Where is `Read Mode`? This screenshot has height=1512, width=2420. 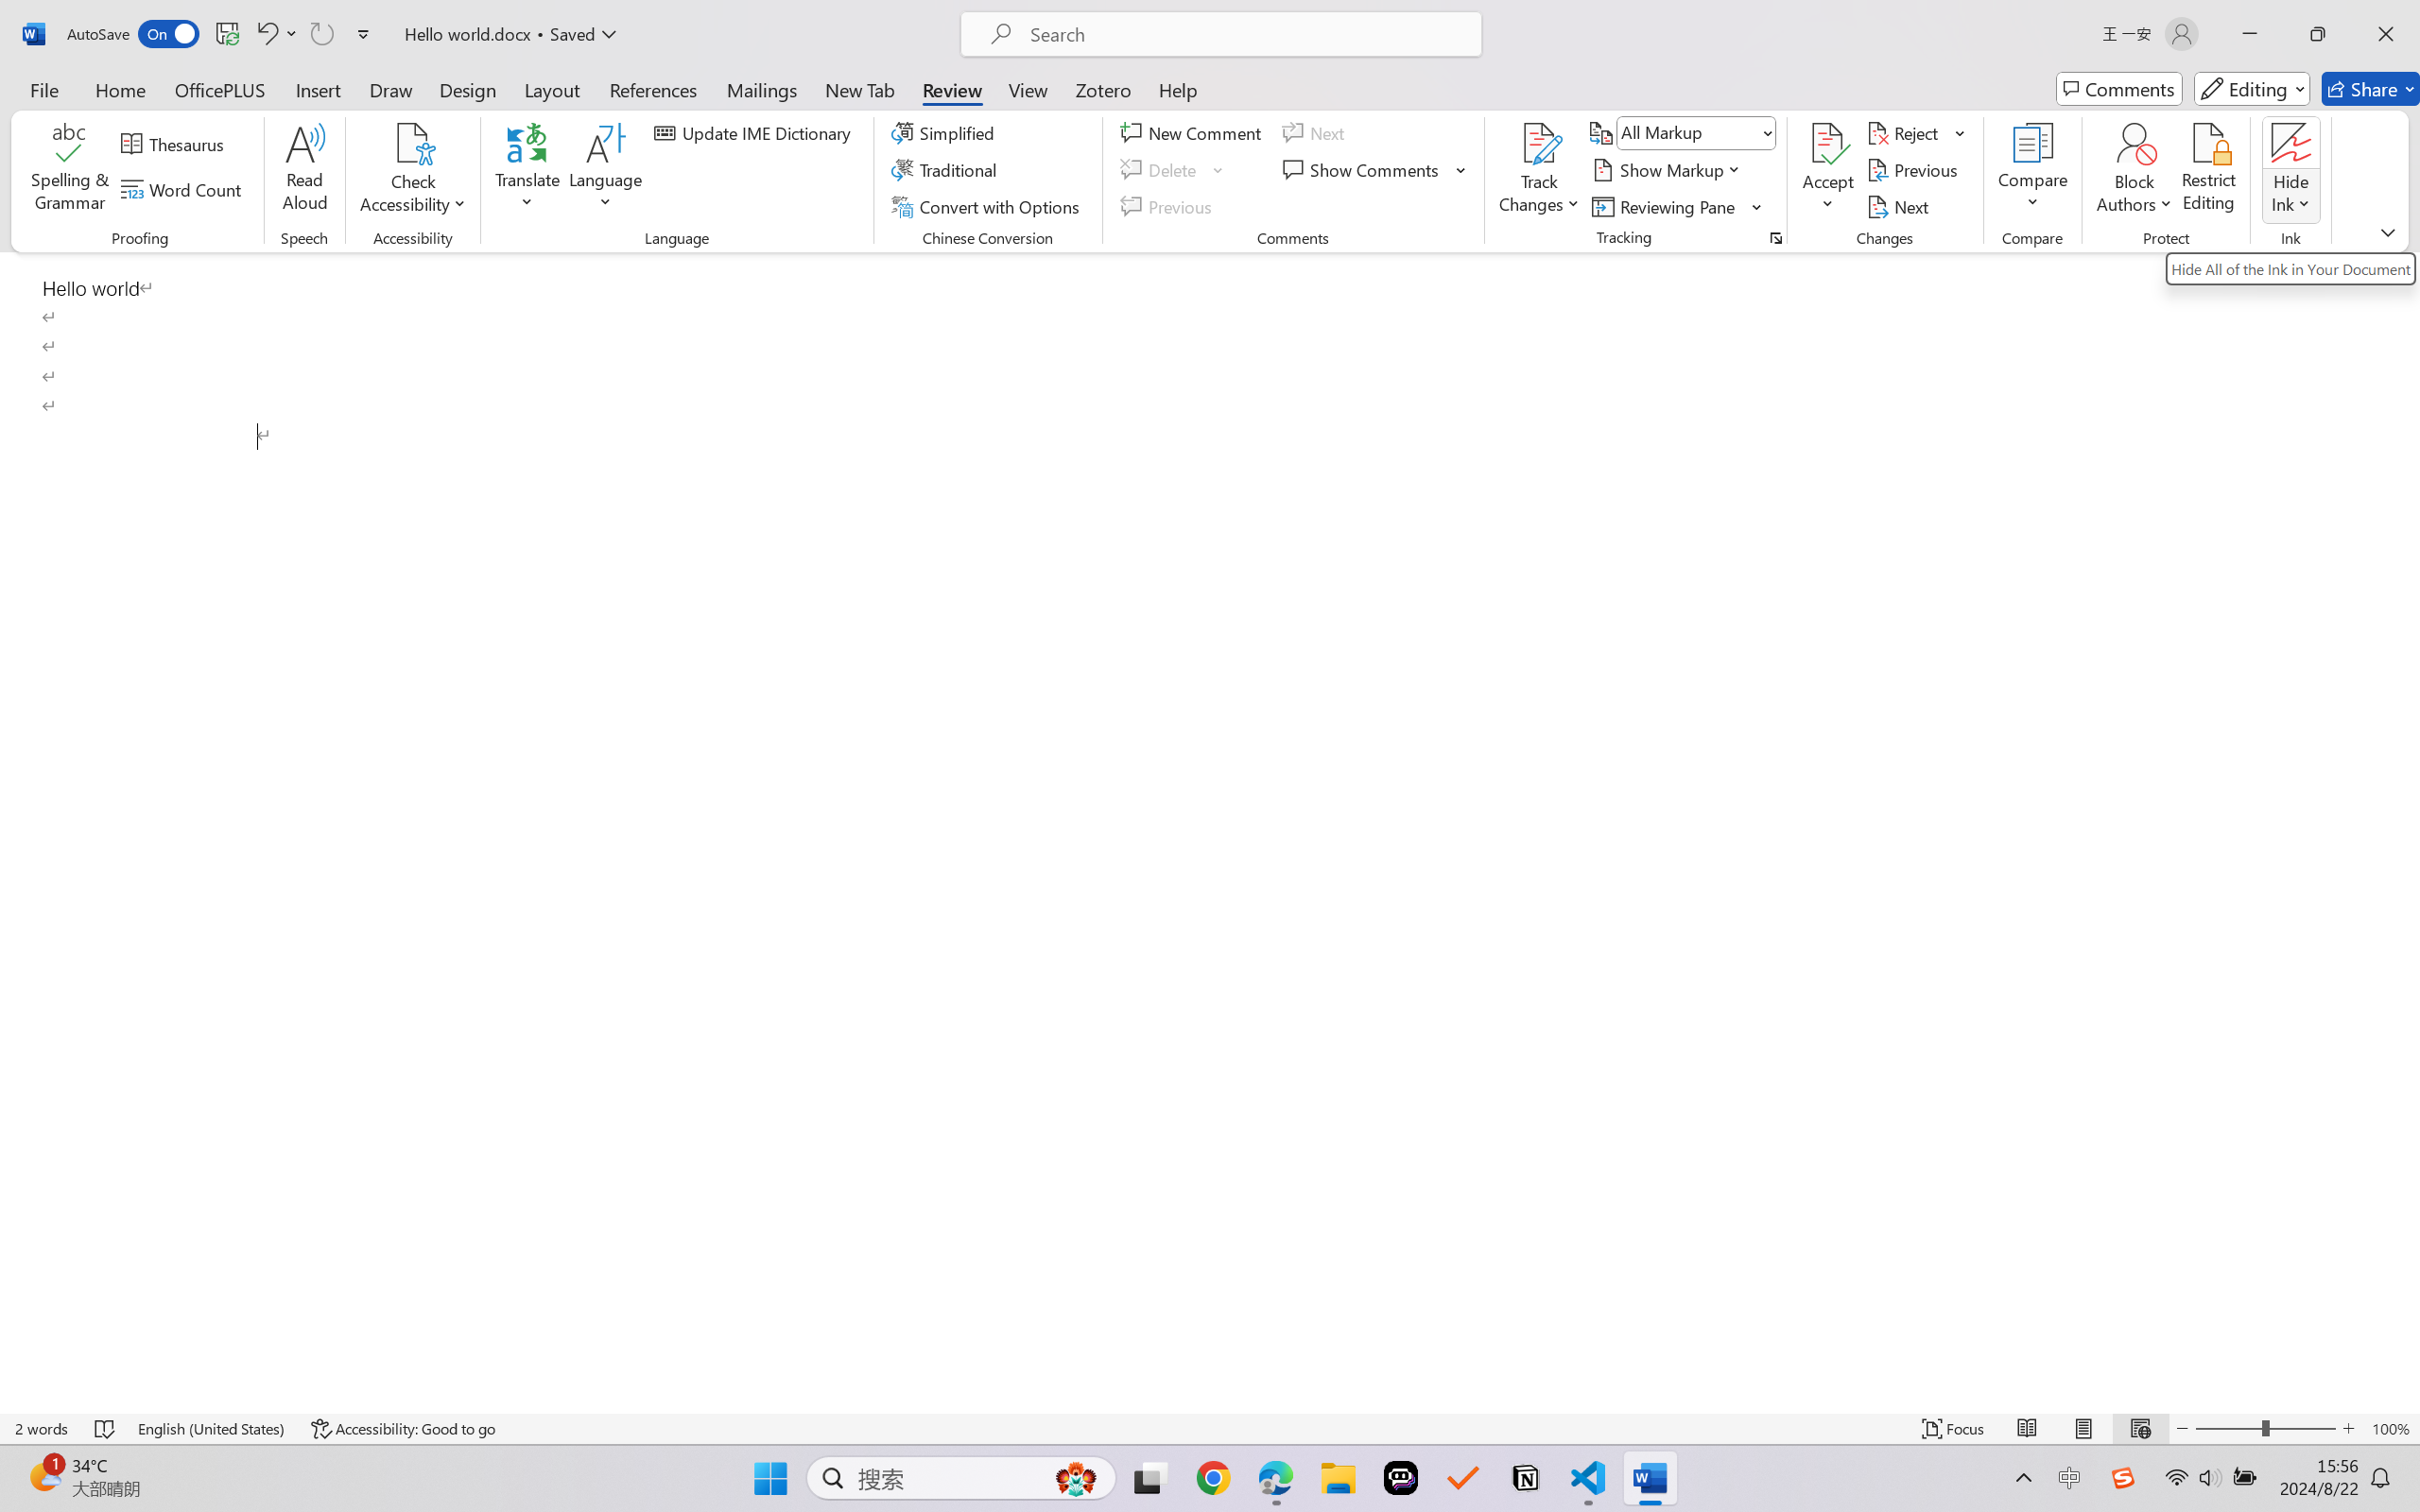
Read Mode is located at coordinates (2028, 1429).